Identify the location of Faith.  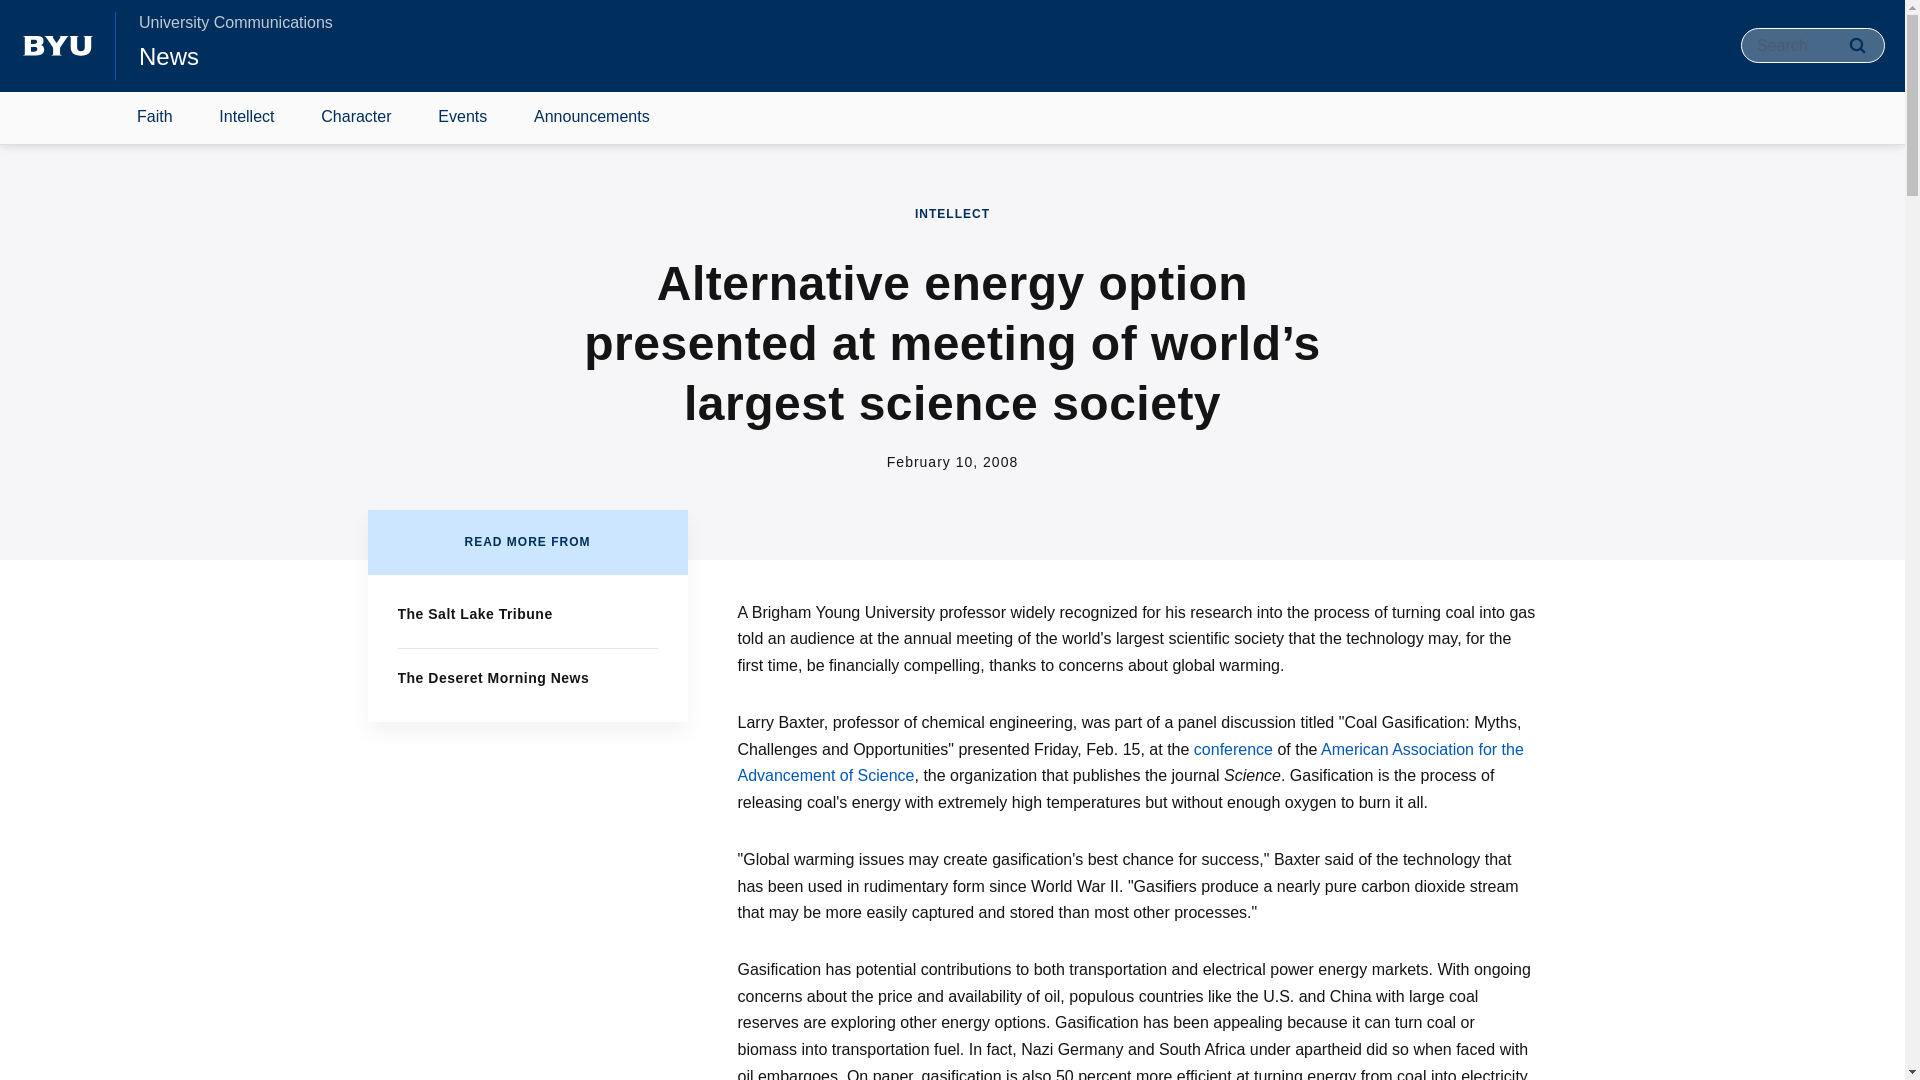
(155, 118).